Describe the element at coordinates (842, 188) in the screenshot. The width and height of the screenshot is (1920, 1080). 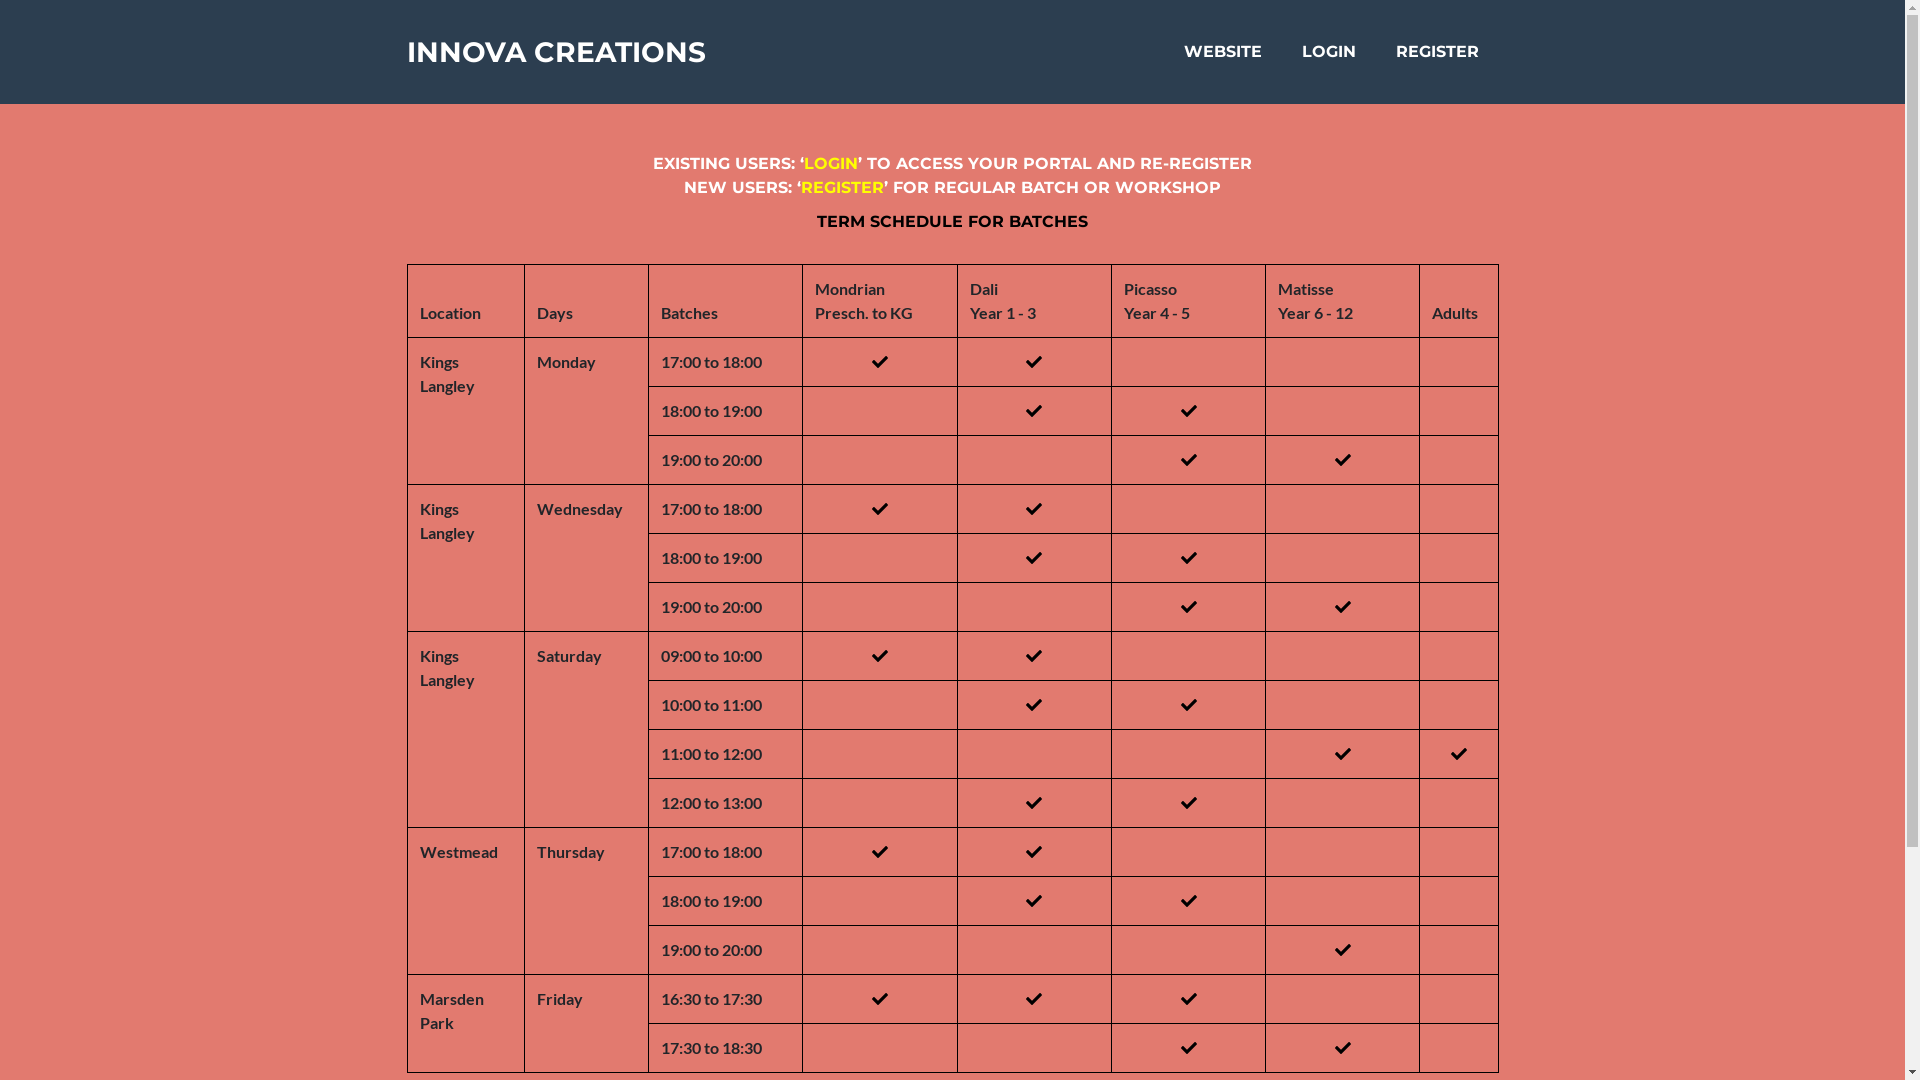
I see `REGISTER` at that location.